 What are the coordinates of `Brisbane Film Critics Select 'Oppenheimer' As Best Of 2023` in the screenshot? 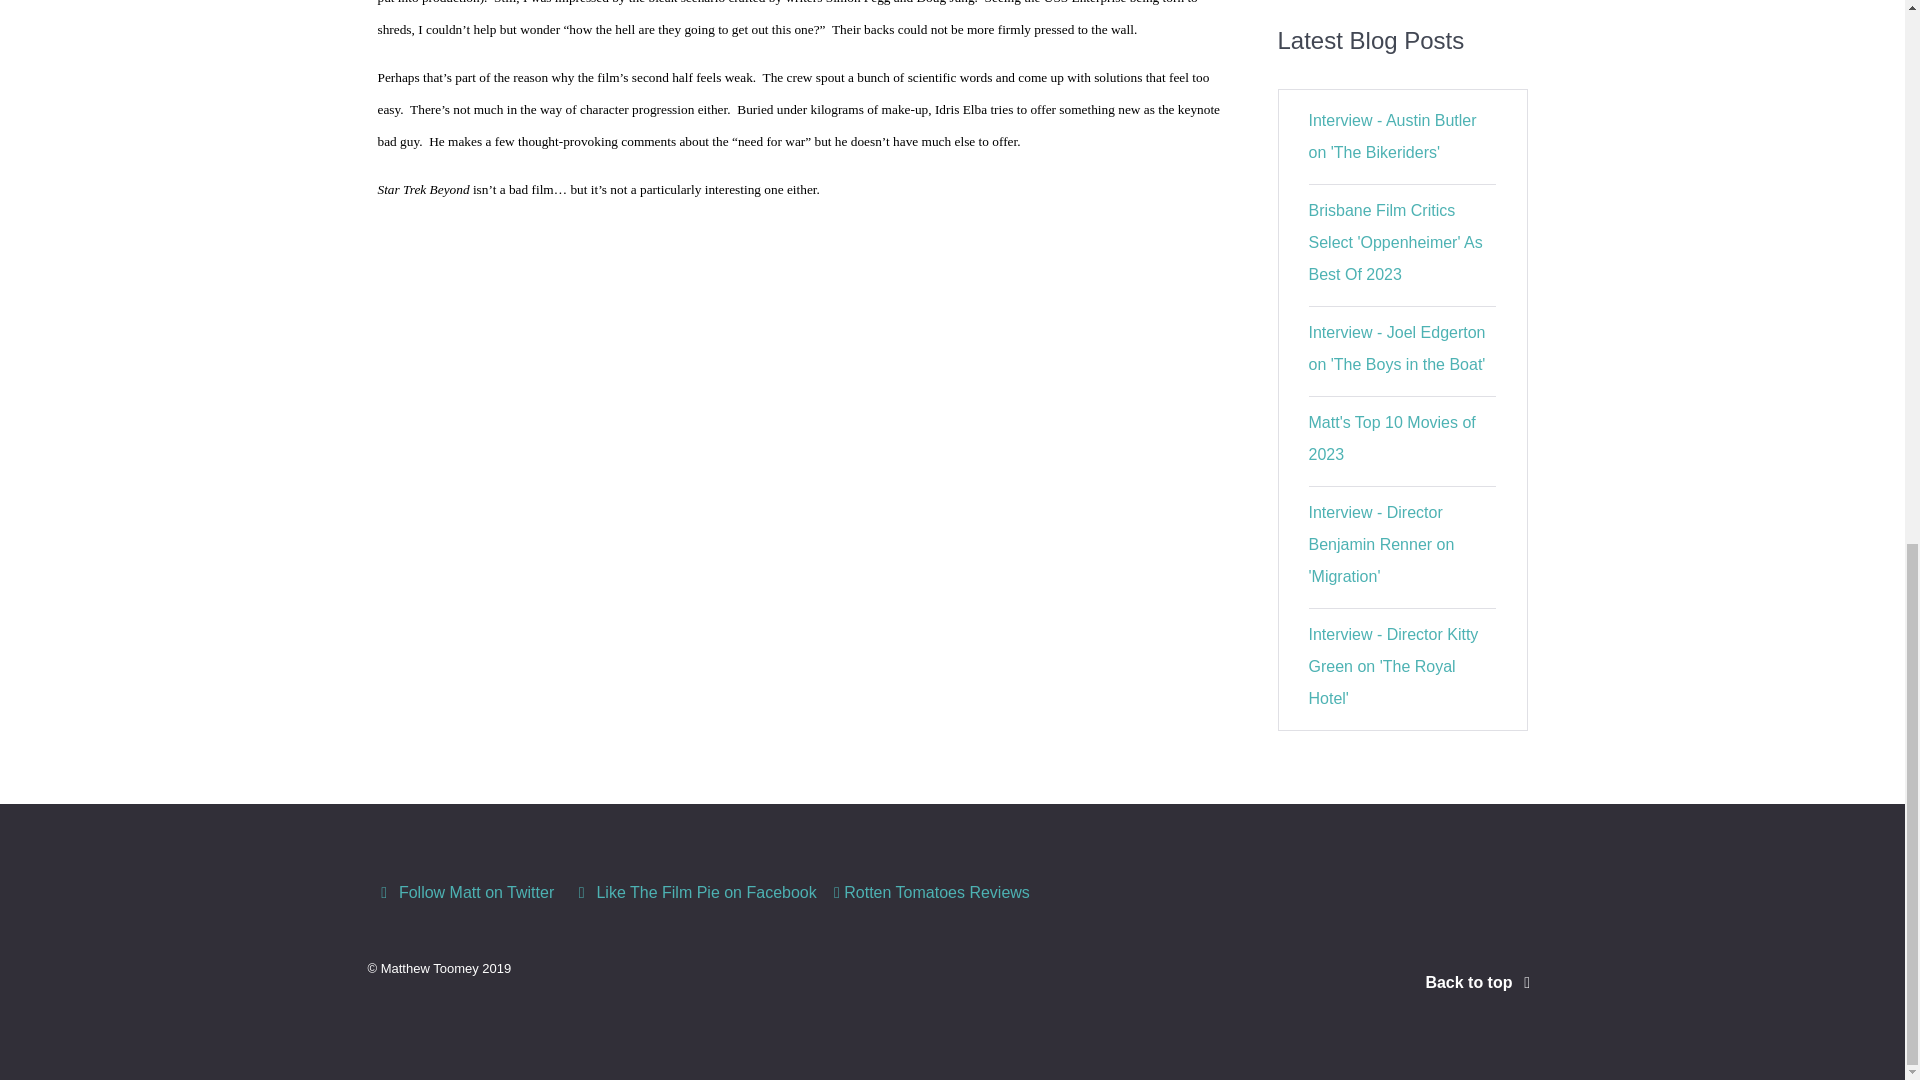 It's located at (1396, 242).